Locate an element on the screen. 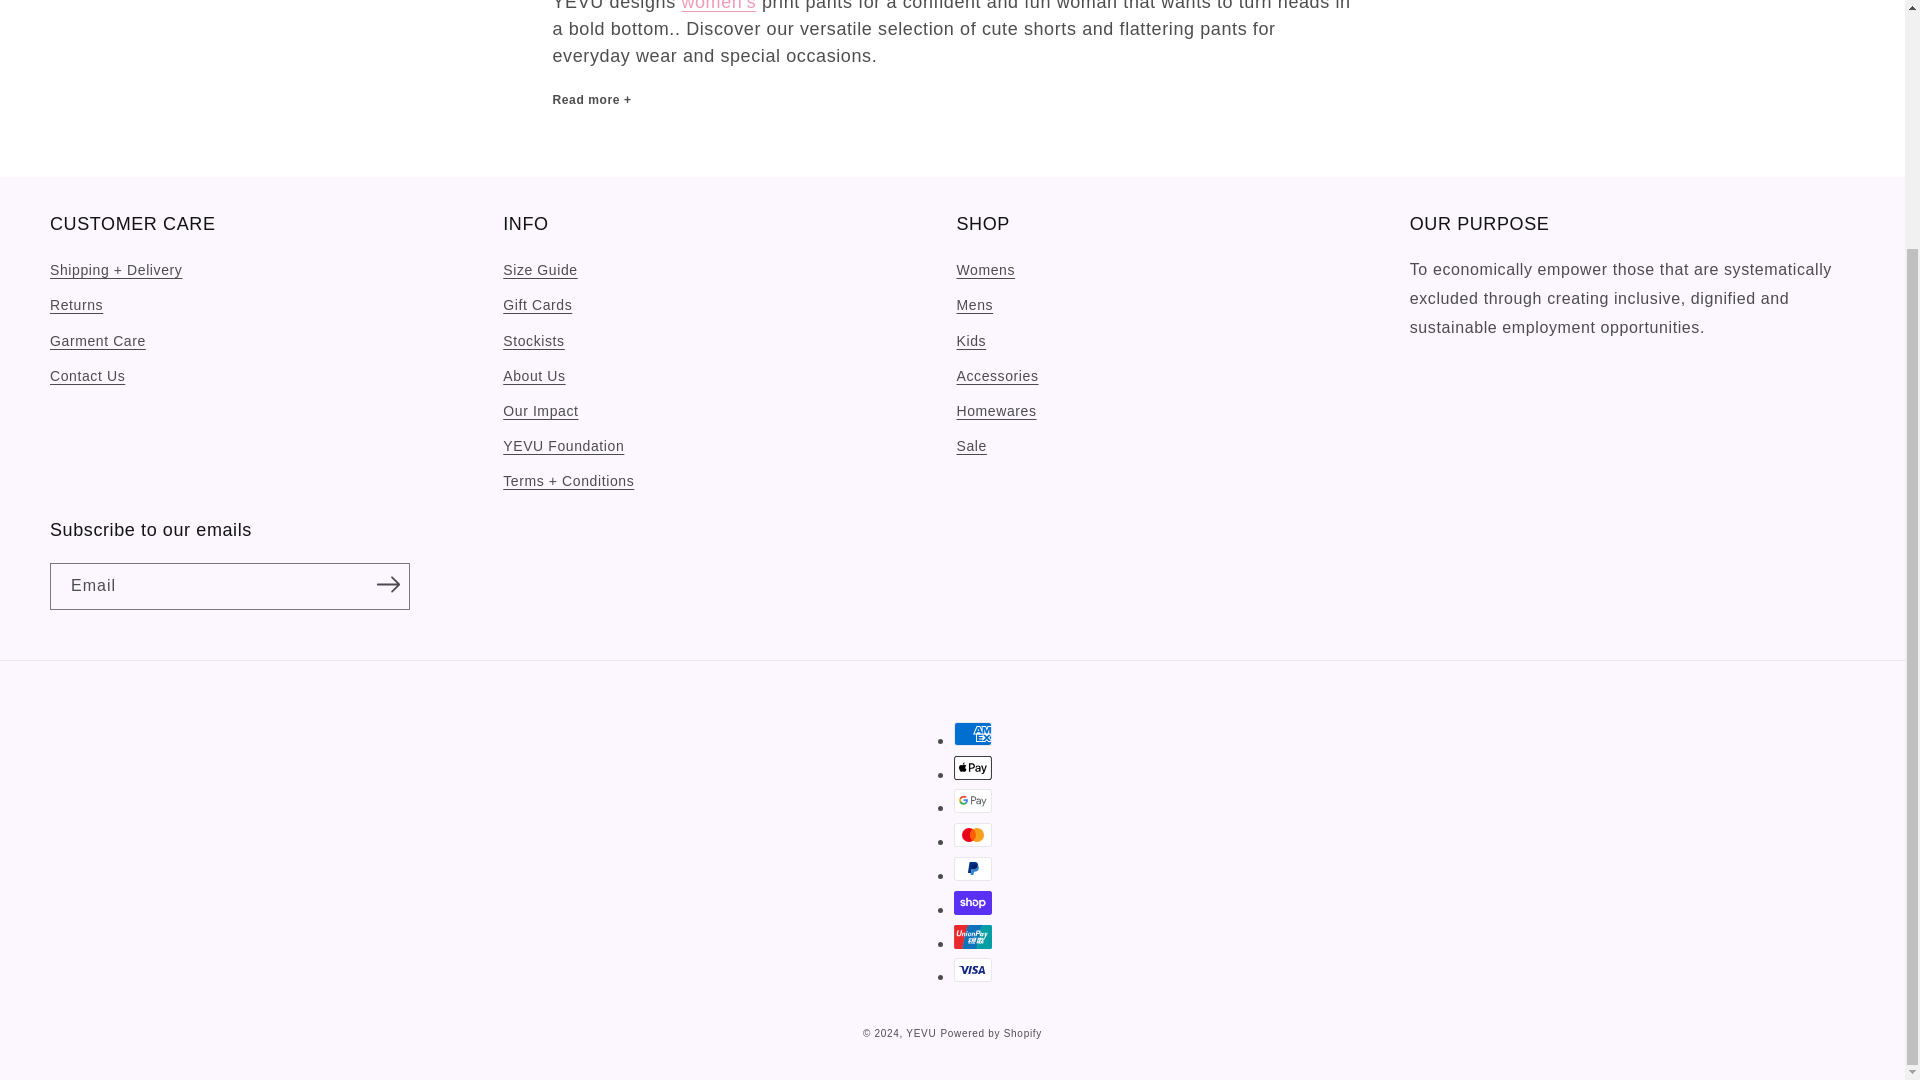  Apple Pay is located at coordinates (973, 768).